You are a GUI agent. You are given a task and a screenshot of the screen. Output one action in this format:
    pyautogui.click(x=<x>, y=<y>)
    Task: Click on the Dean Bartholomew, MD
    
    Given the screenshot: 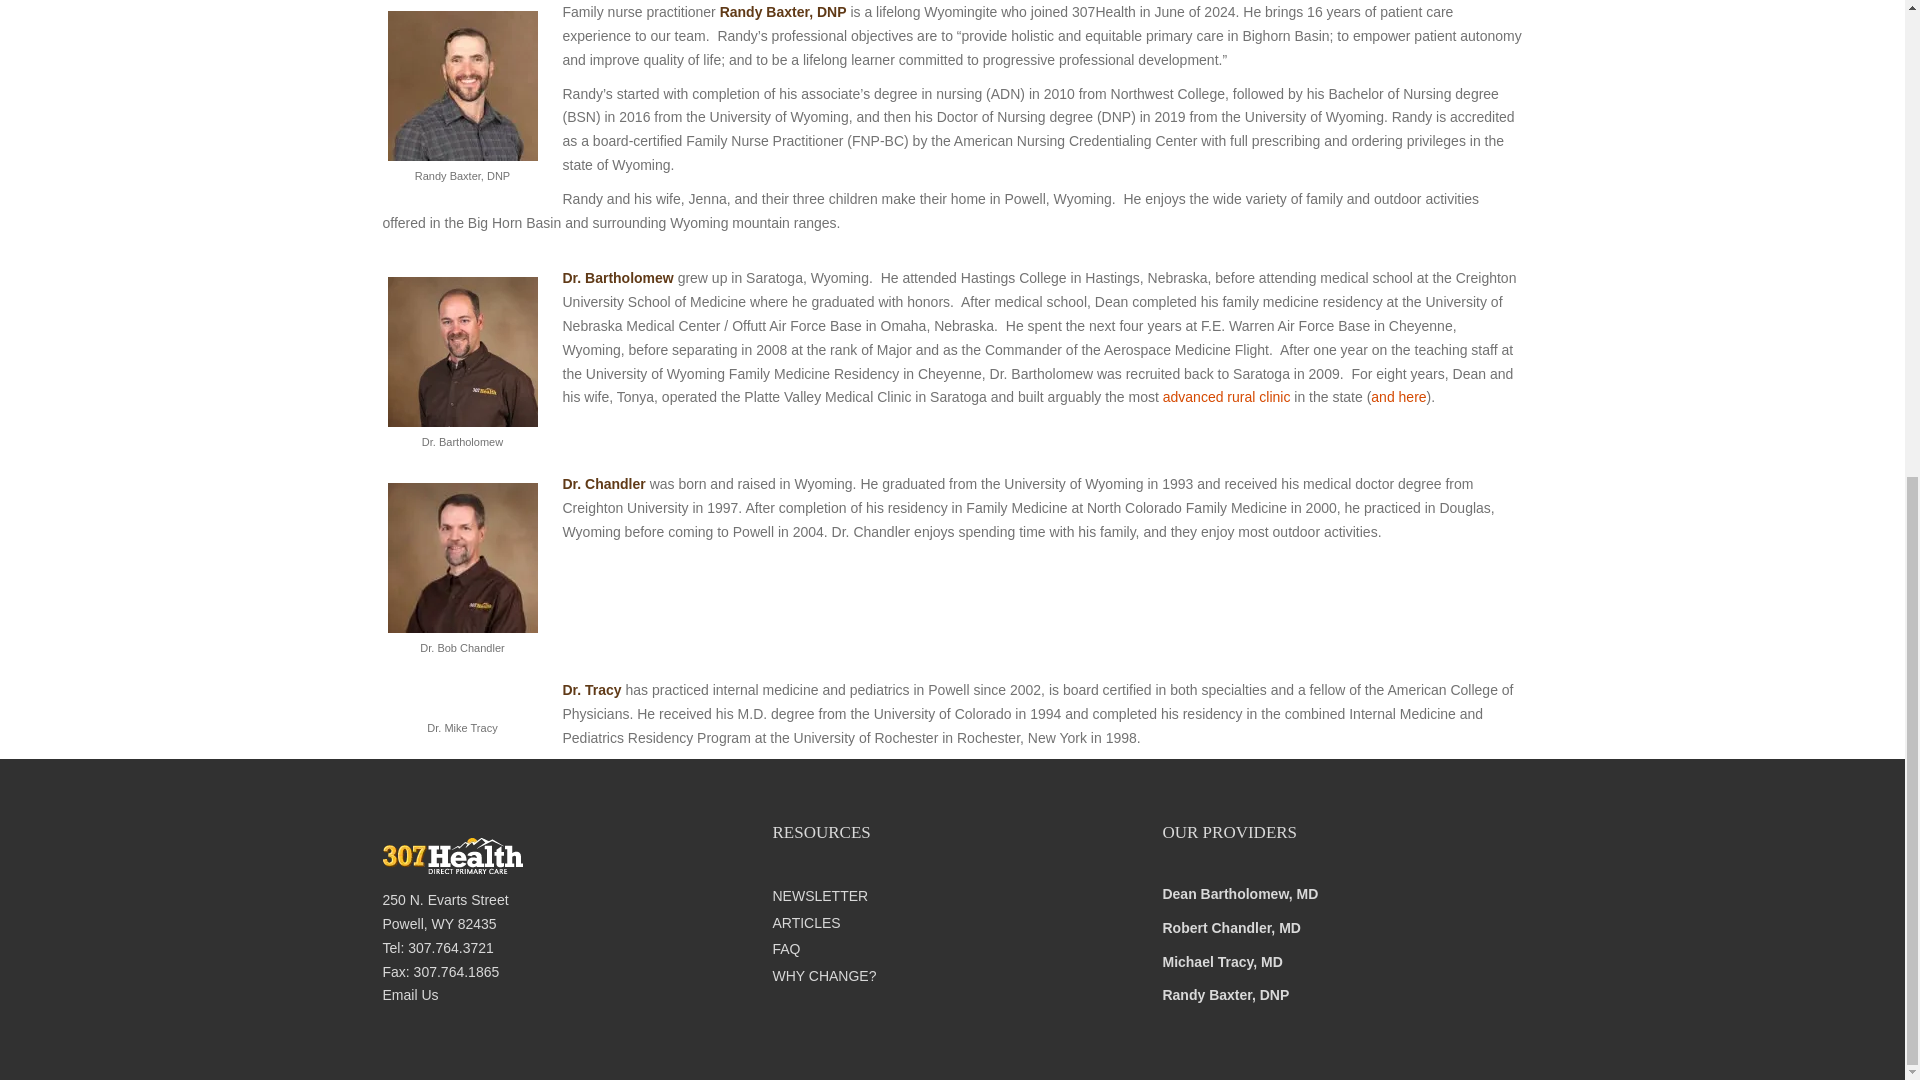 What is the action you would take?
    pyautogui.click(x=1239, y=893)
    